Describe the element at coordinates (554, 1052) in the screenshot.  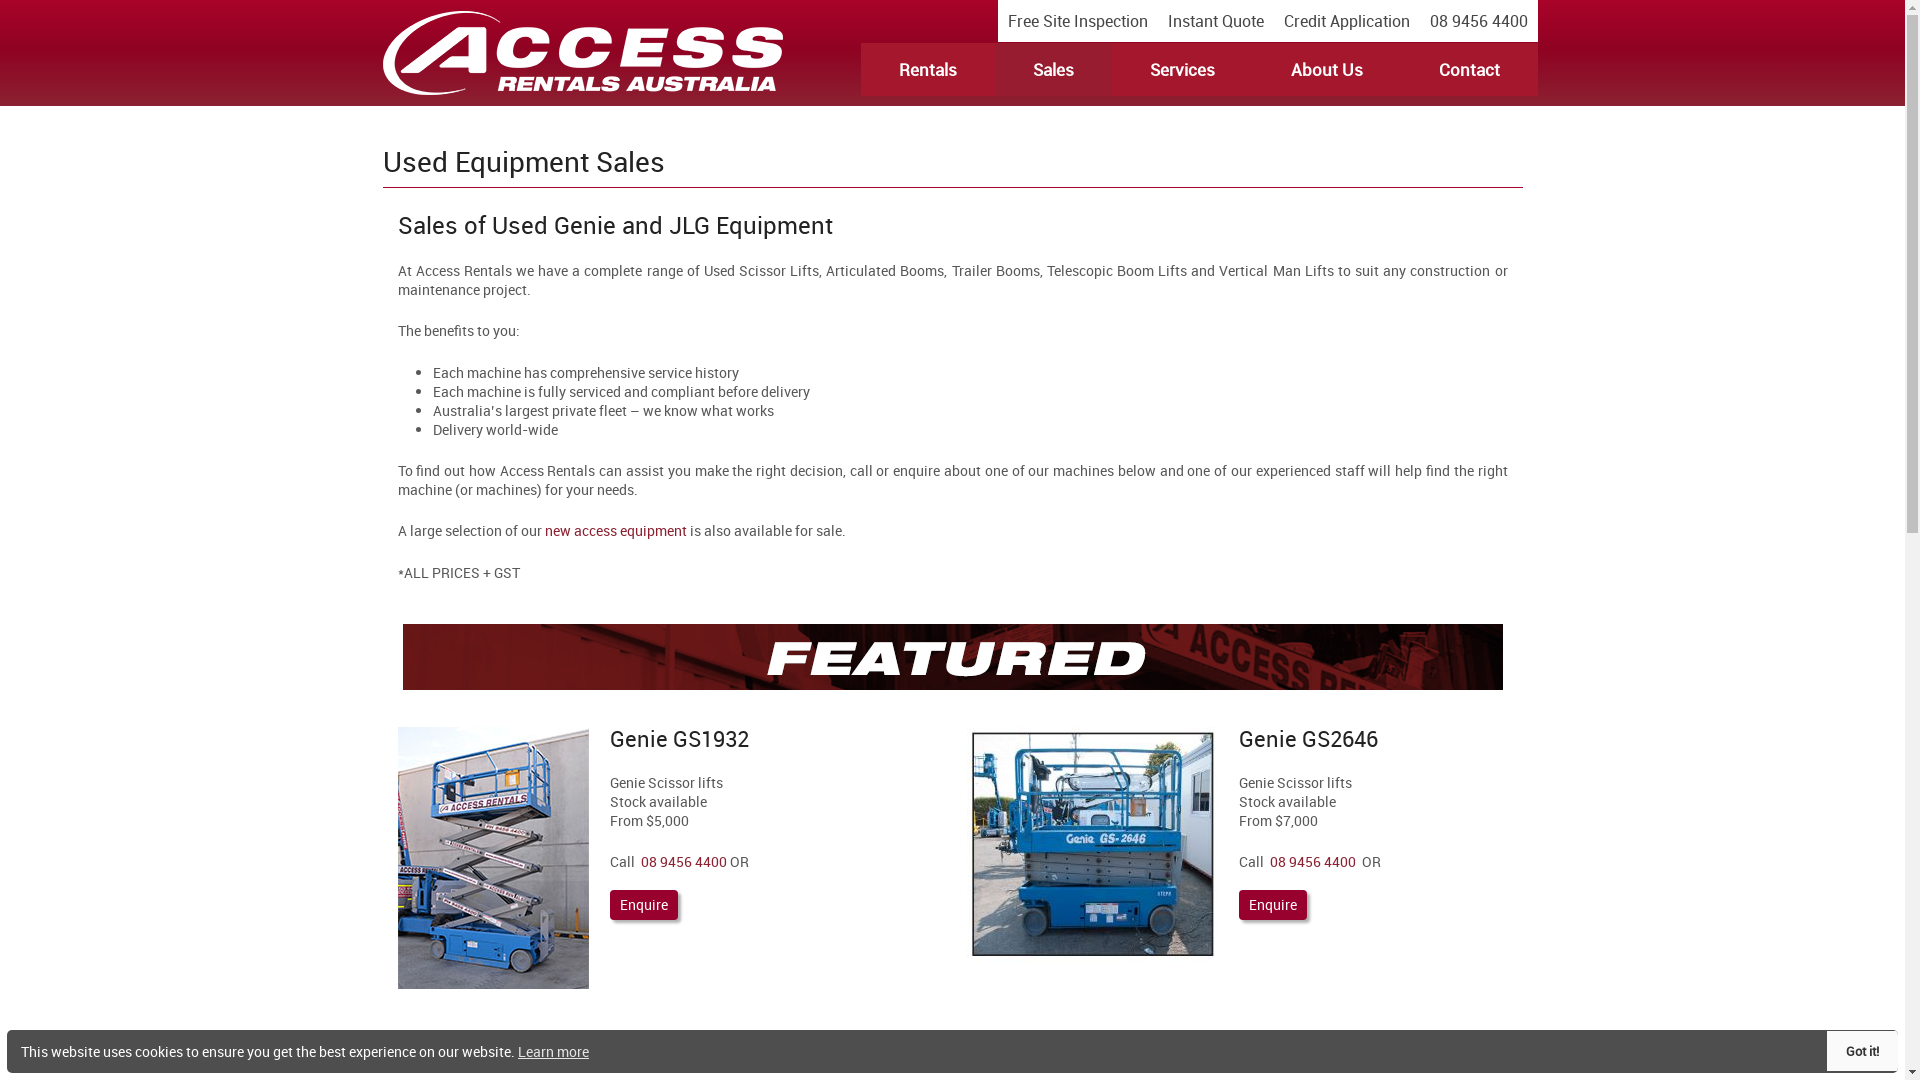
I see `Learn more` at that location.